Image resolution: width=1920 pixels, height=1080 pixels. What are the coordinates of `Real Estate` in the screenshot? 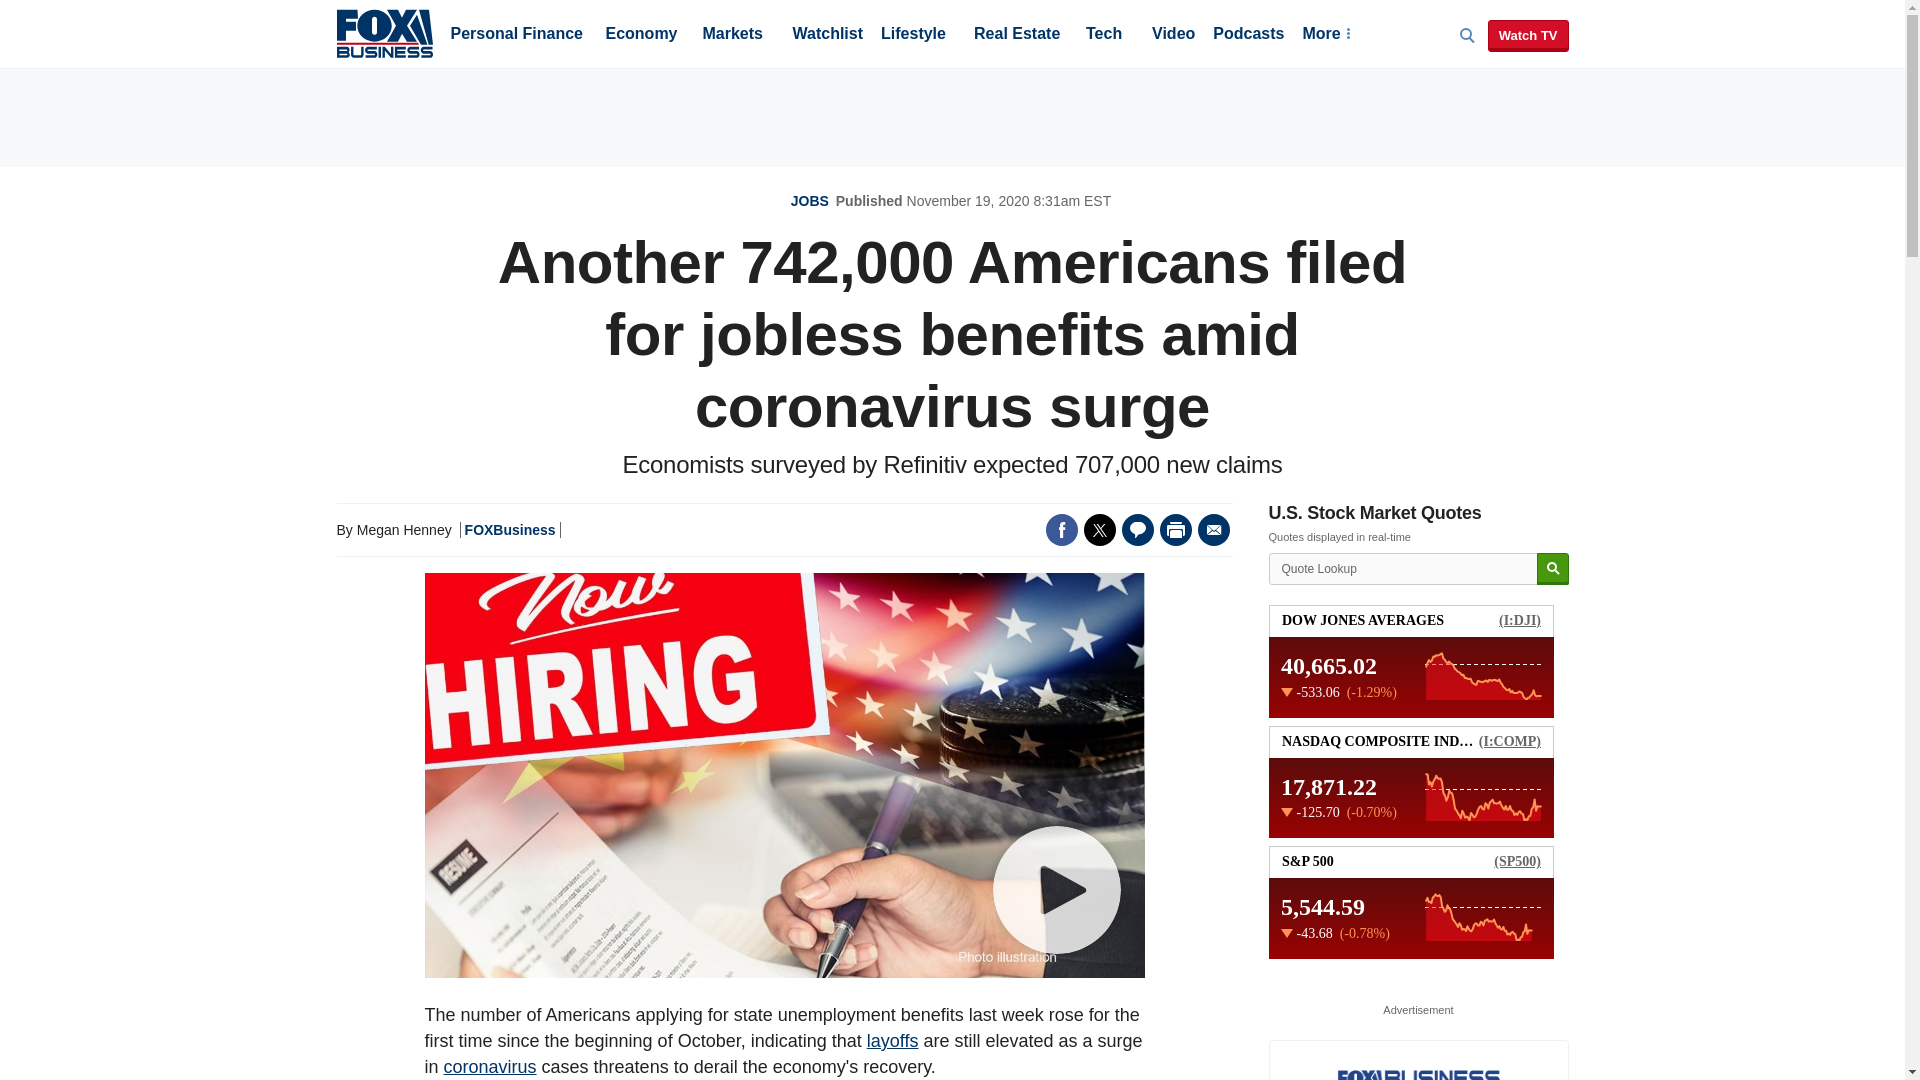 It's located at (1016, 35).